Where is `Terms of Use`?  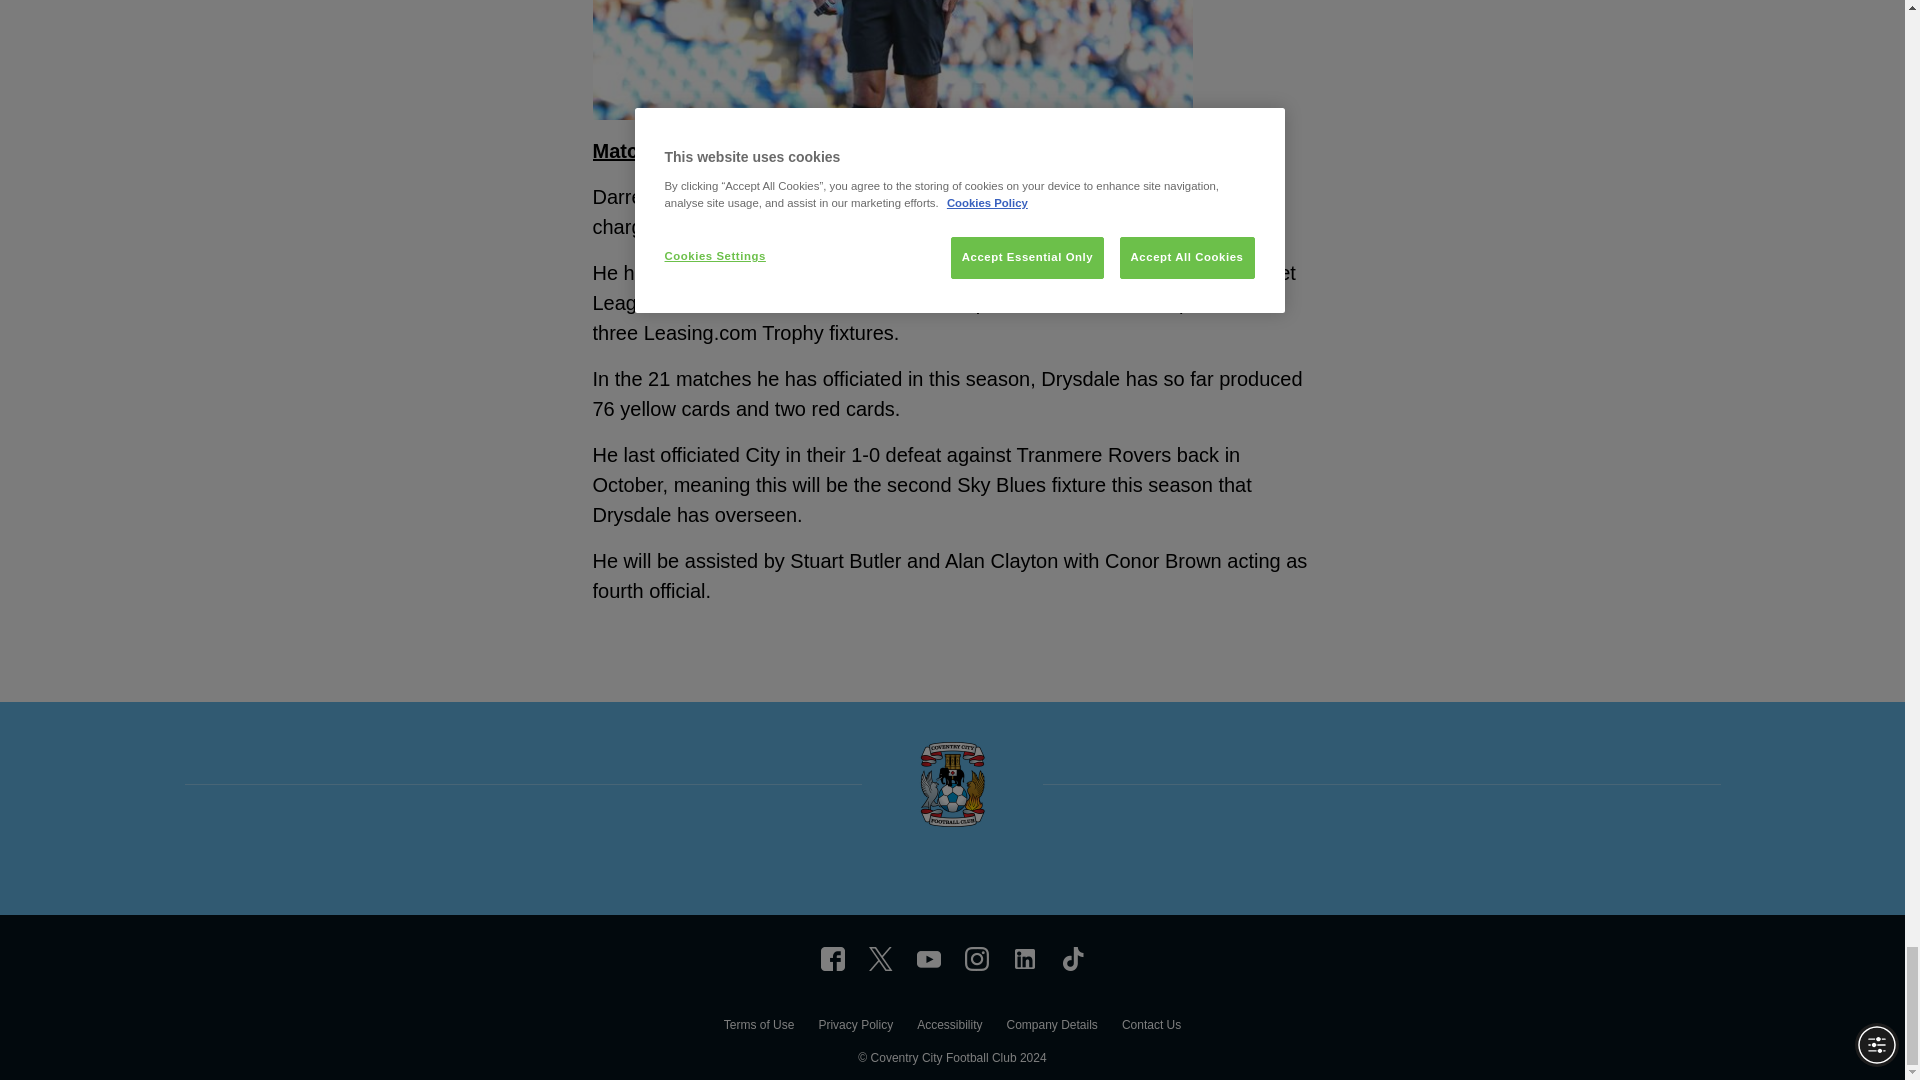
Terms of Use is located at coordinates (758, 1027).